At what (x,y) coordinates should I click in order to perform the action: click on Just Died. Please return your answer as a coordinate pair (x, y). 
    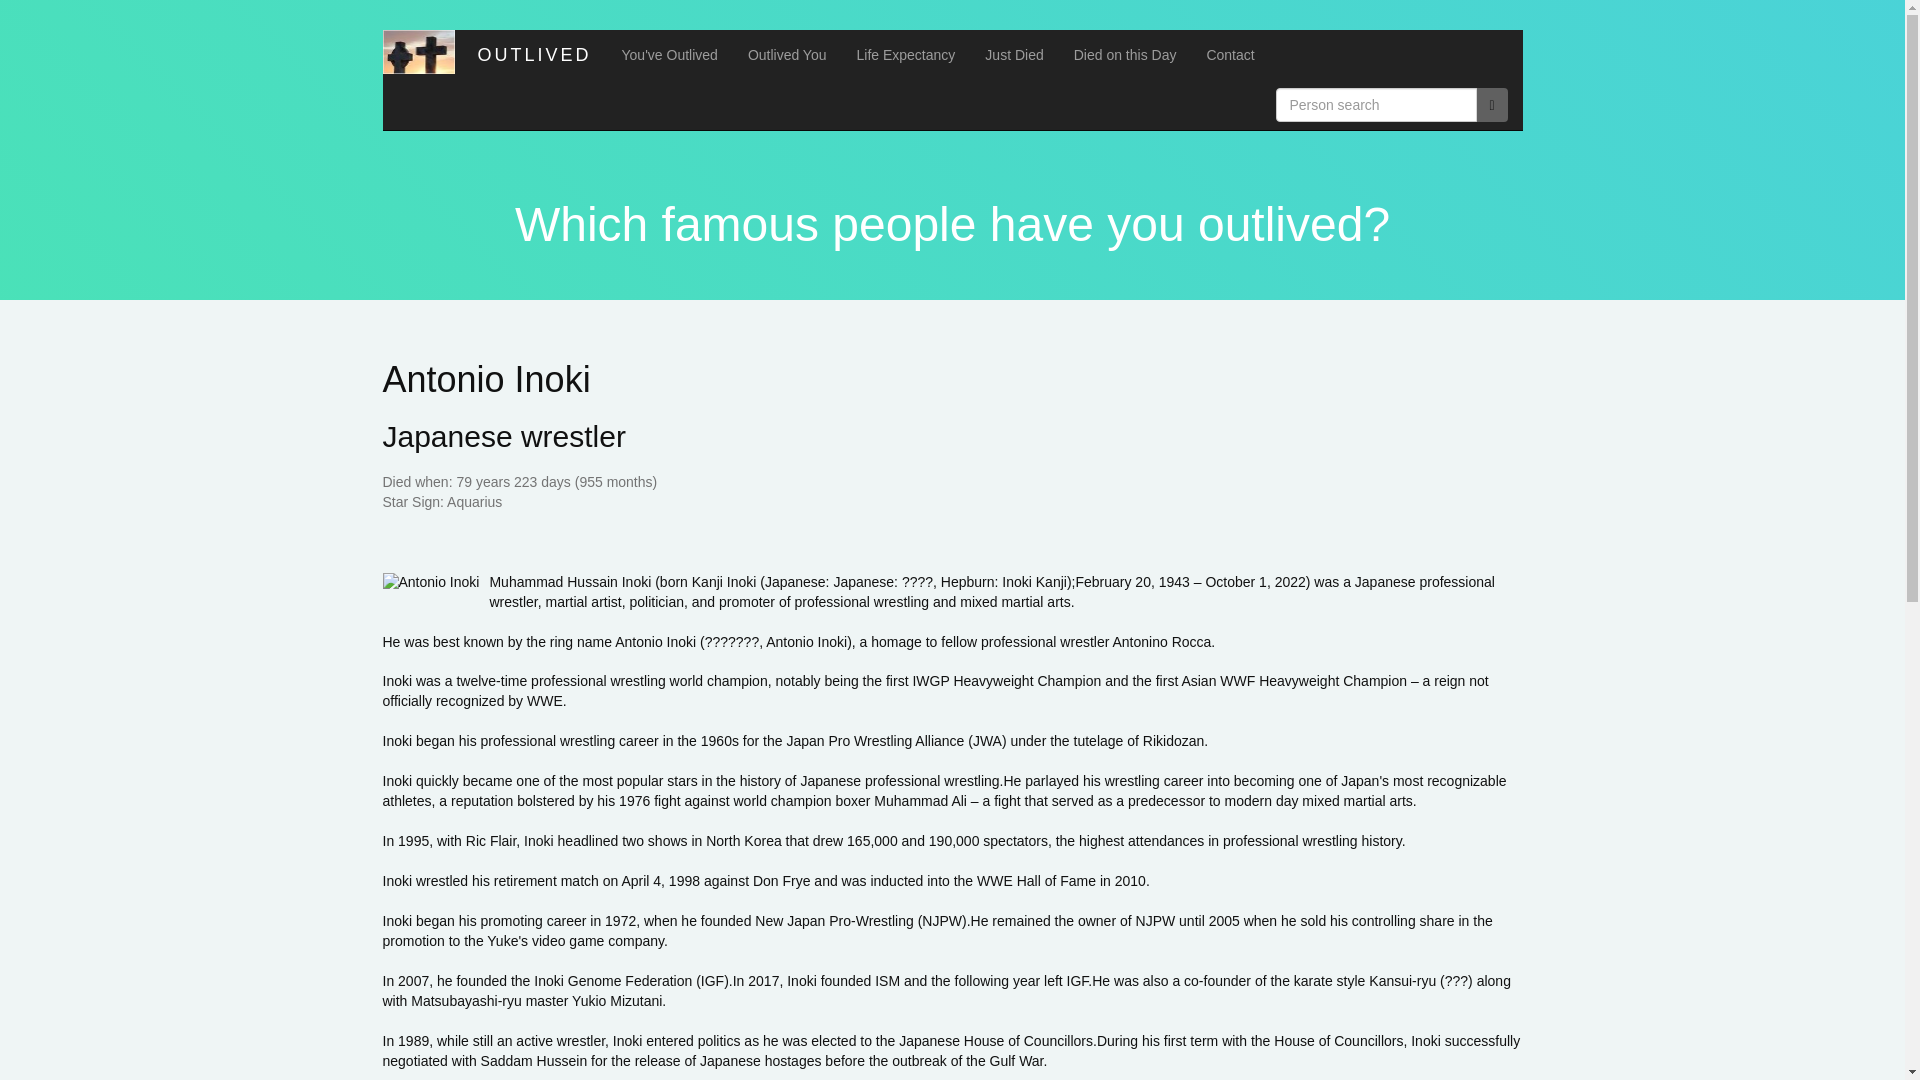
    Looking at the image, I should click on (1013, 54).